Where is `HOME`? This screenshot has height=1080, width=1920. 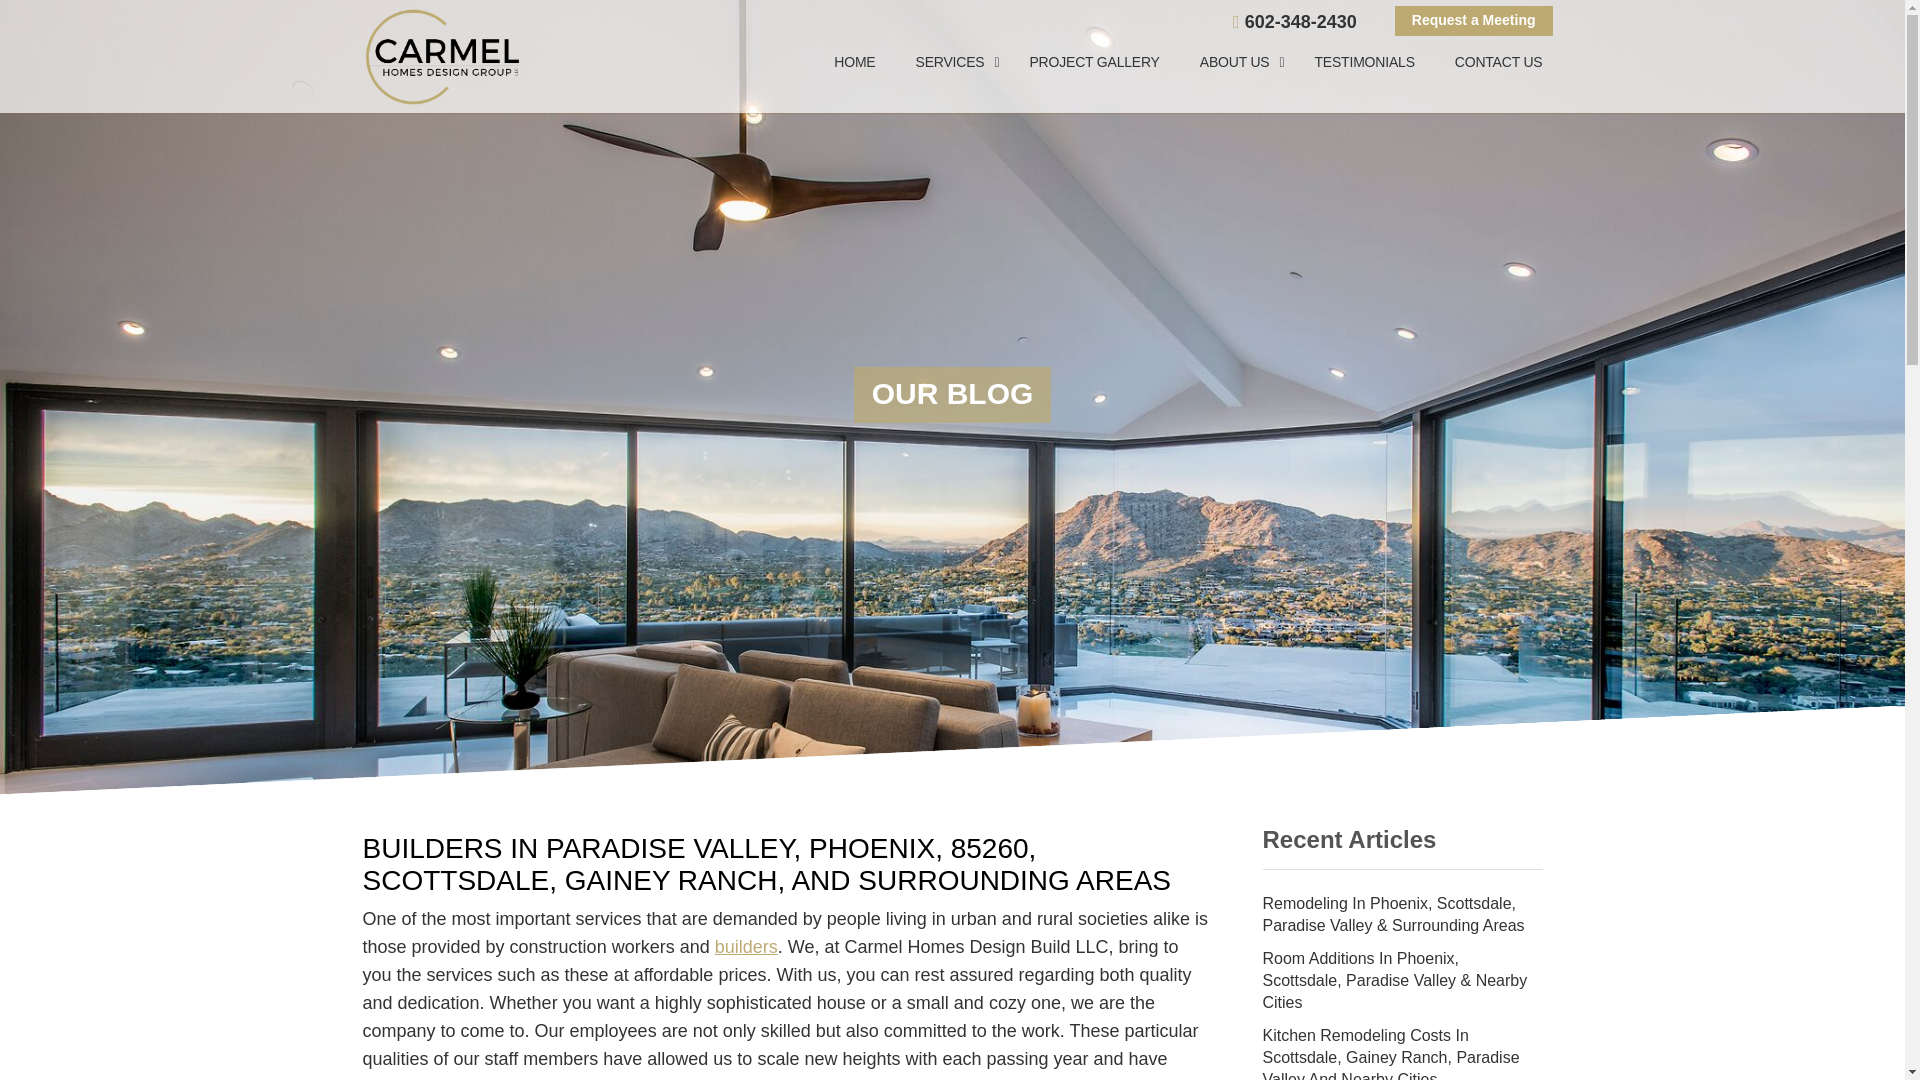
HOME is located at coordinates (854, 62).